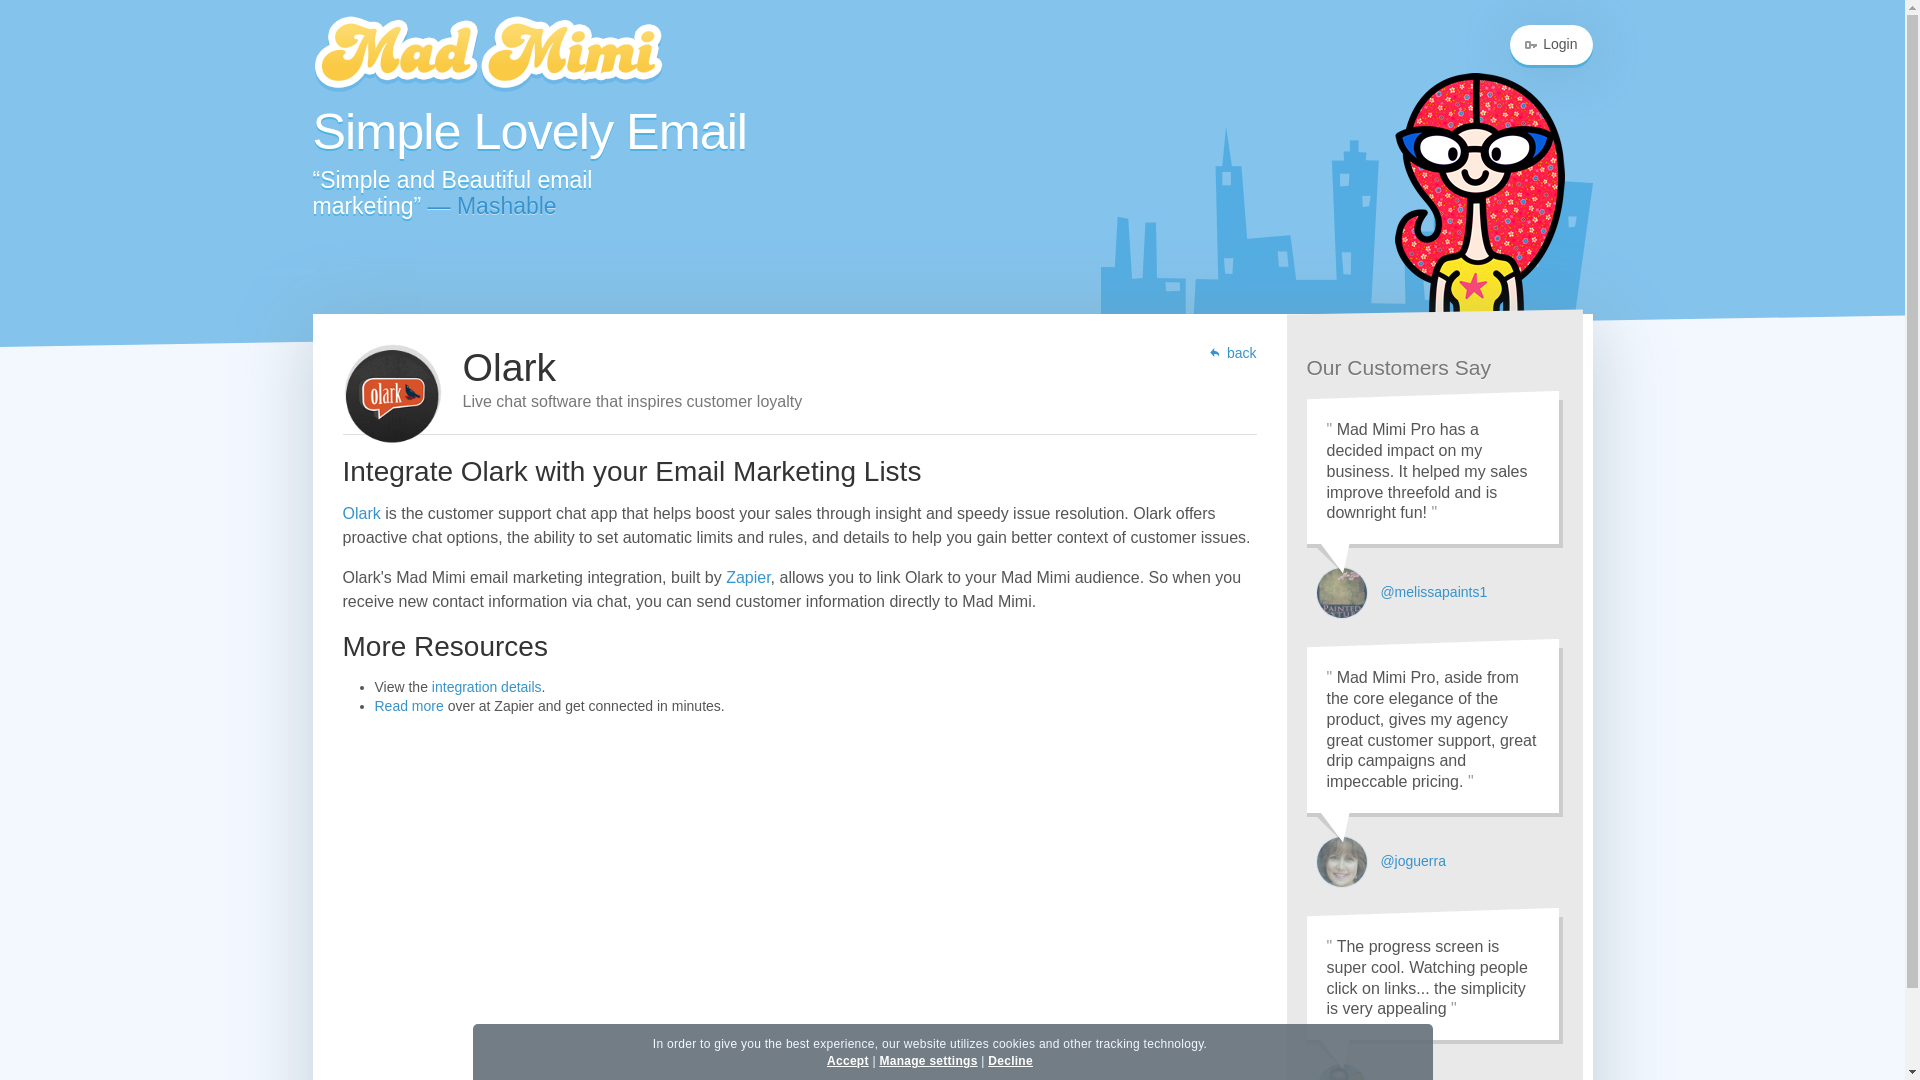 Image resolution: width=1920 pixels, height=1080 pixels. What do you see at coordinates (747, 578) in the screenshot?
I see `Zapier` at bounding box center [747, 578].